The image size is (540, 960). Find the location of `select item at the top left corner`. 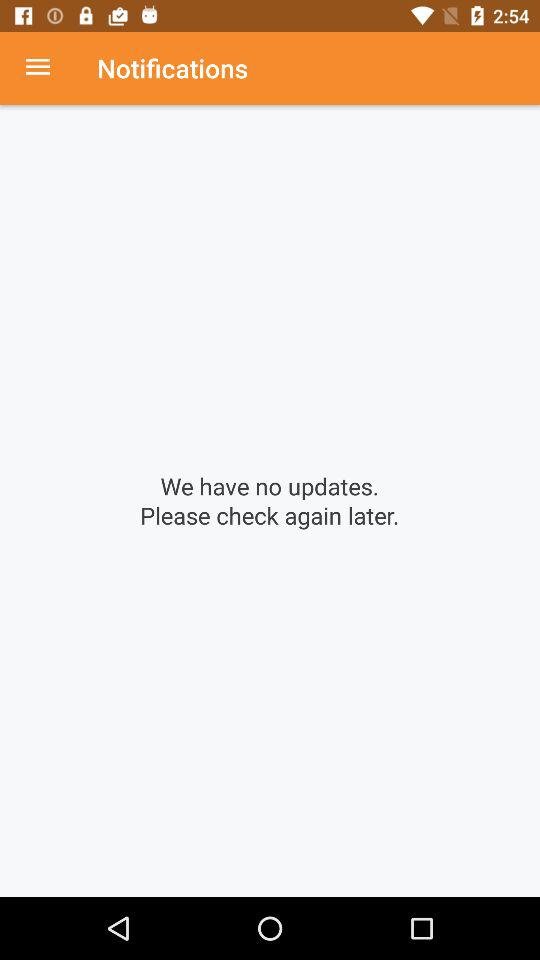

select item at the top left corner is located at coordinates (48, 68).